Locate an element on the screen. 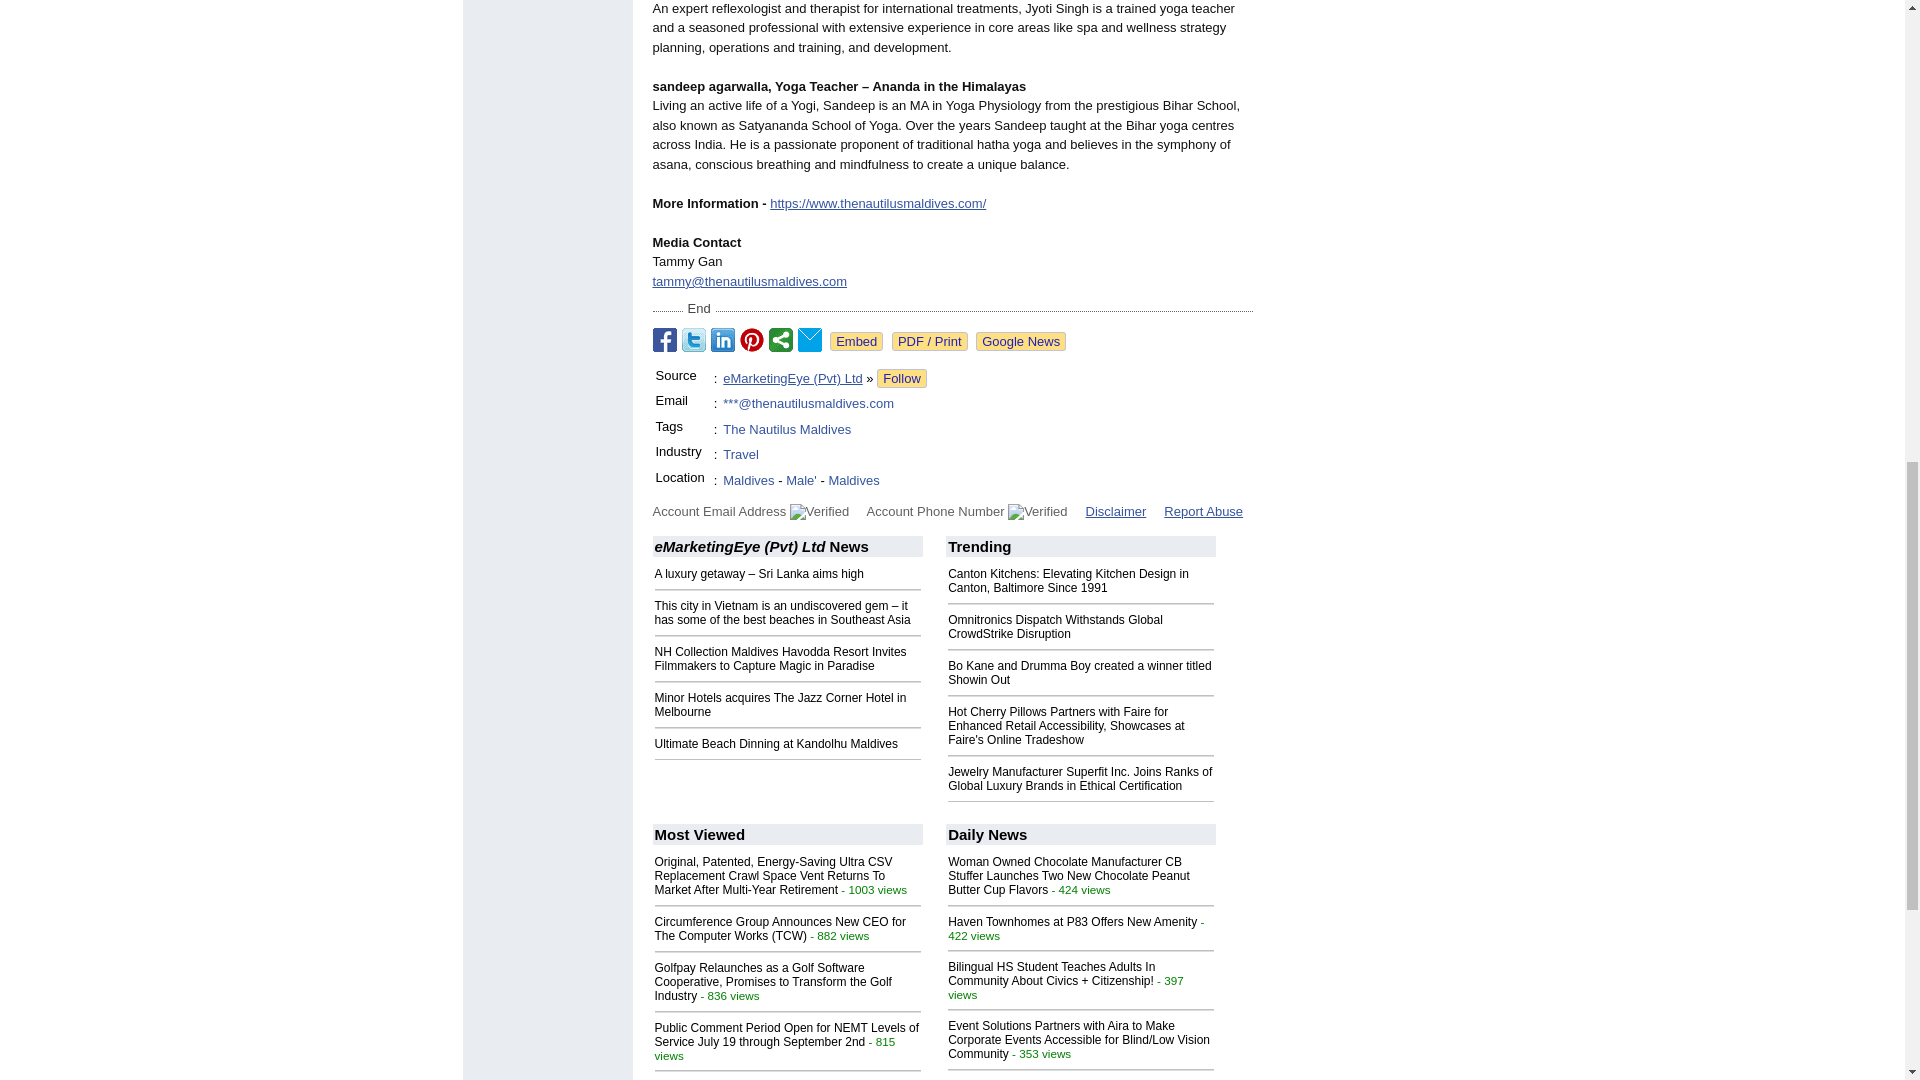  Embed this press release in your website! is located at coordinates (856, 341).